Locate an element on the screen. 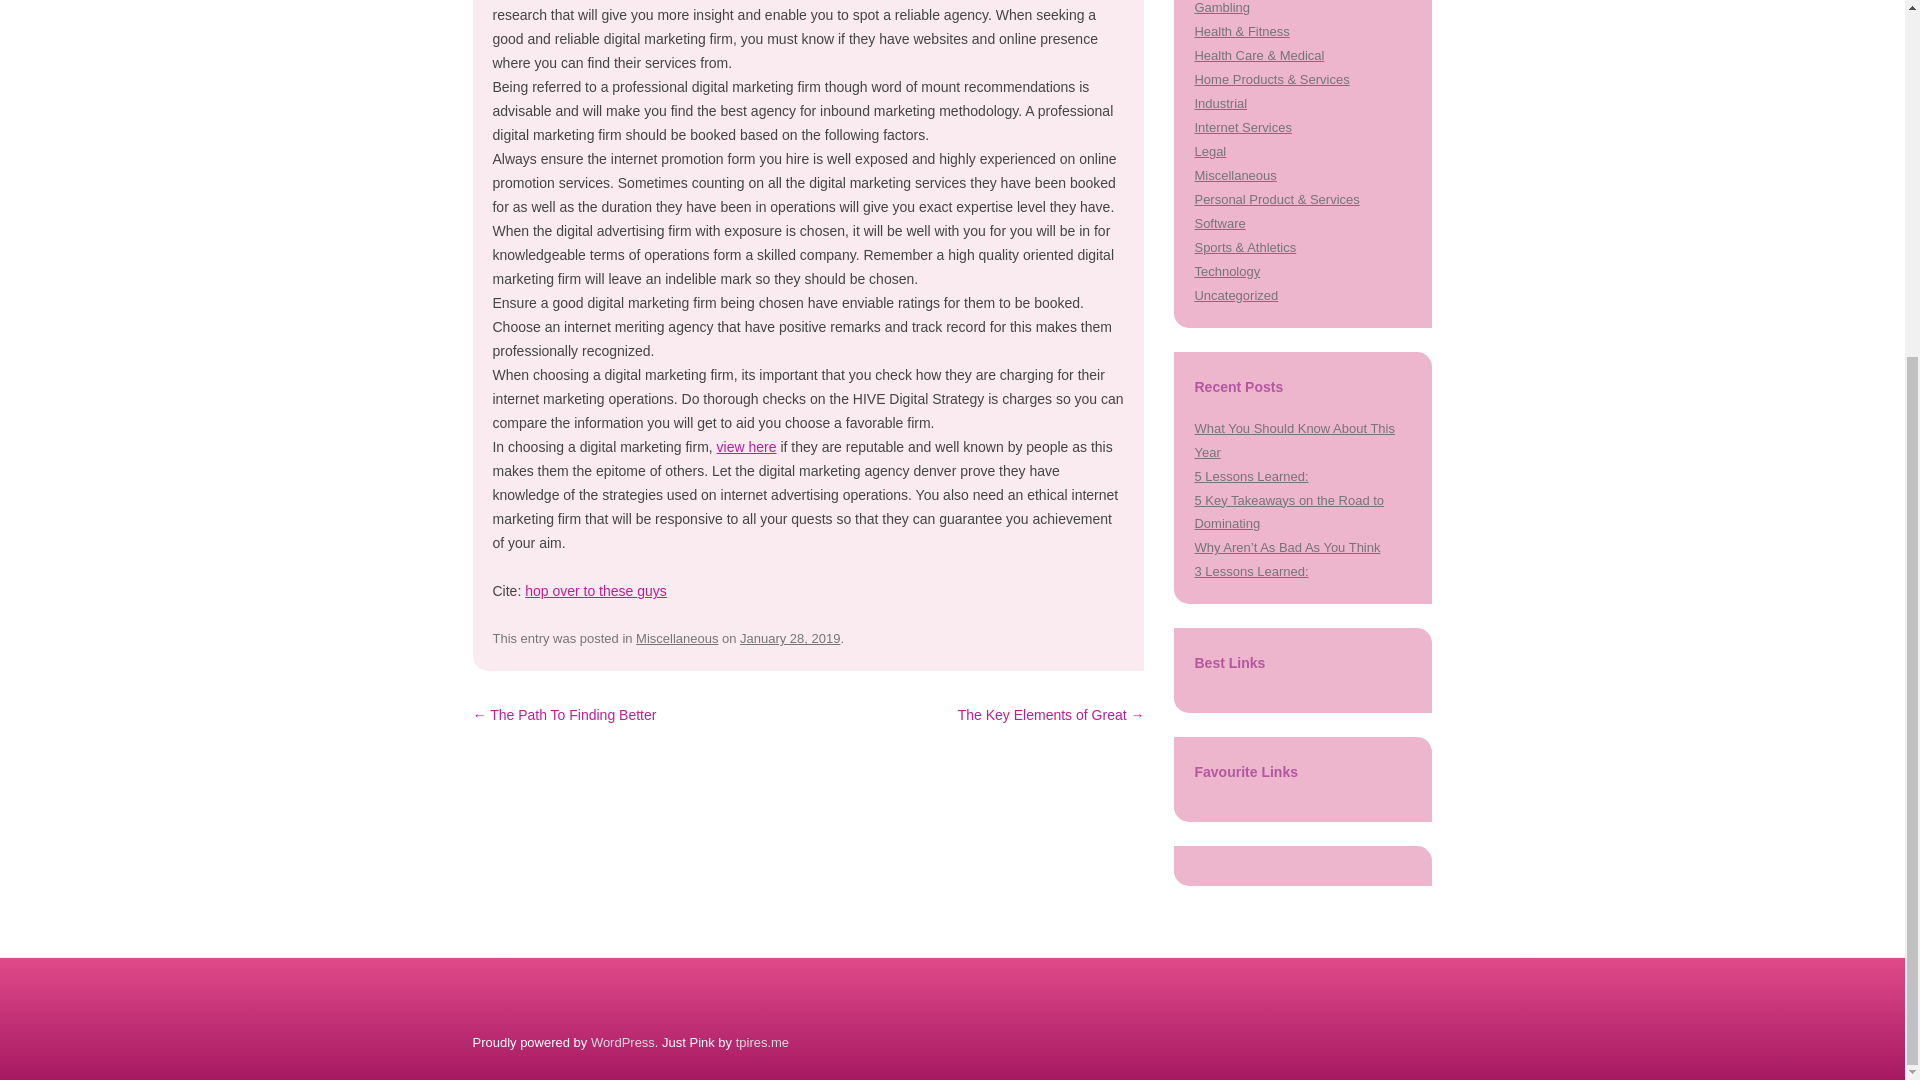 The height and width of the screenshot is (1080, 1920). tpires.me is located at coordinates (762, 1042).